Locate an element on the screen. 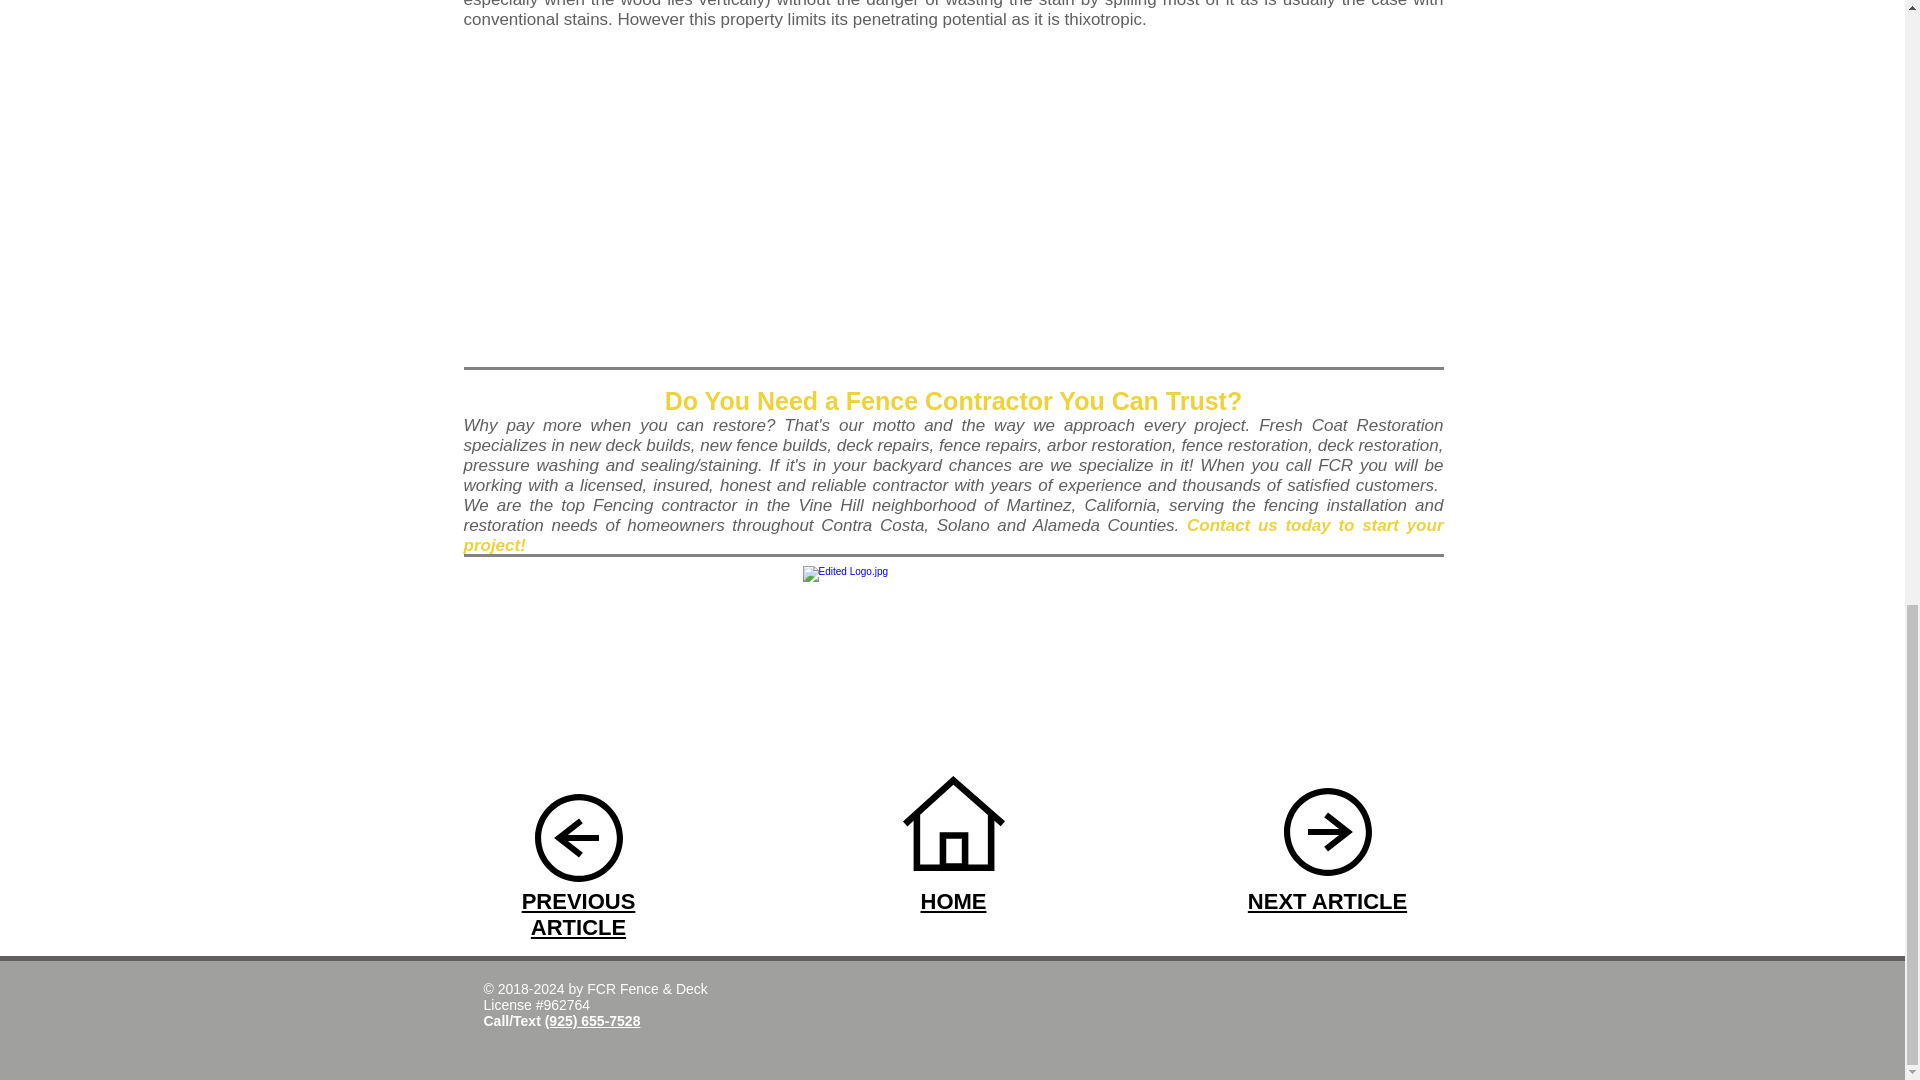 This screenshot has height=1080, width=1920. NEXT ARTICLE is located at coordinates (1328, 900).